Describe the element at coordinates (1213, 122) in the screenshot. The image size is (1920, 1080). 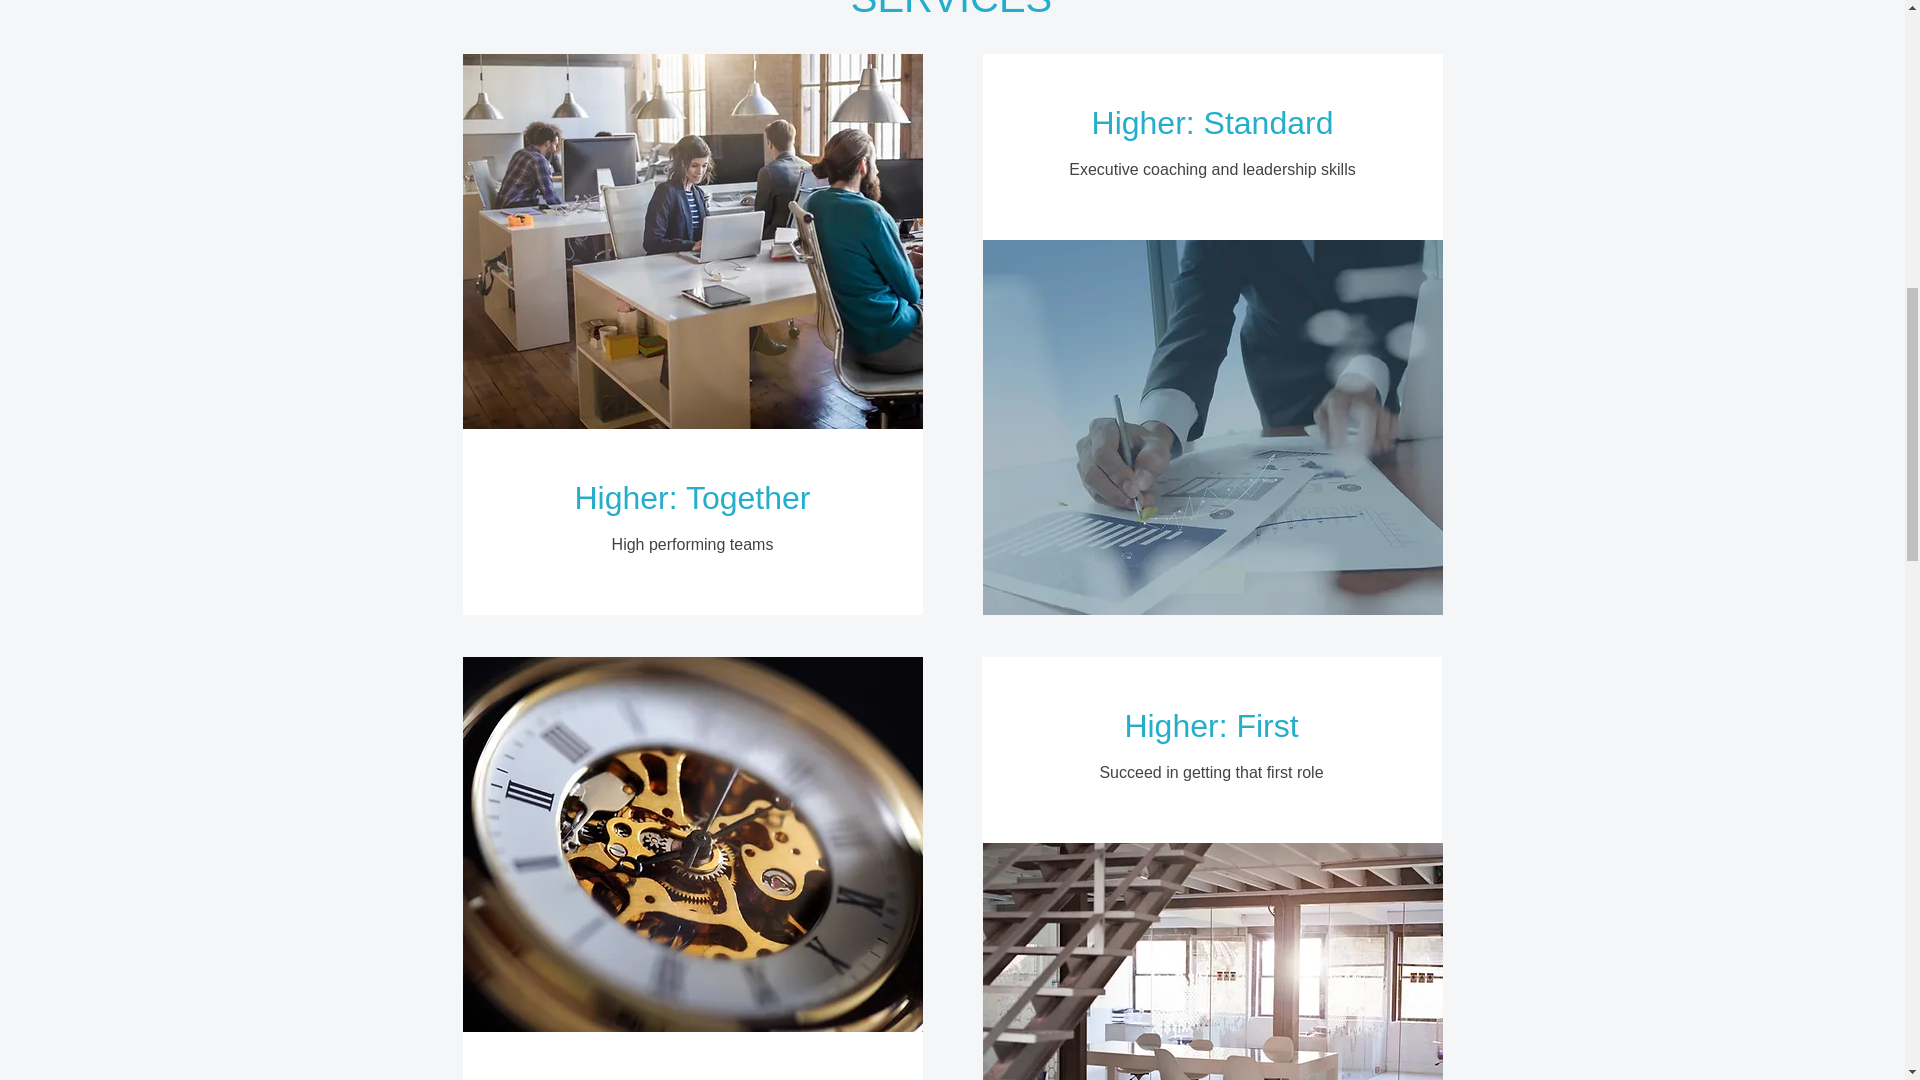
I see `Higher: Standard` at that location.